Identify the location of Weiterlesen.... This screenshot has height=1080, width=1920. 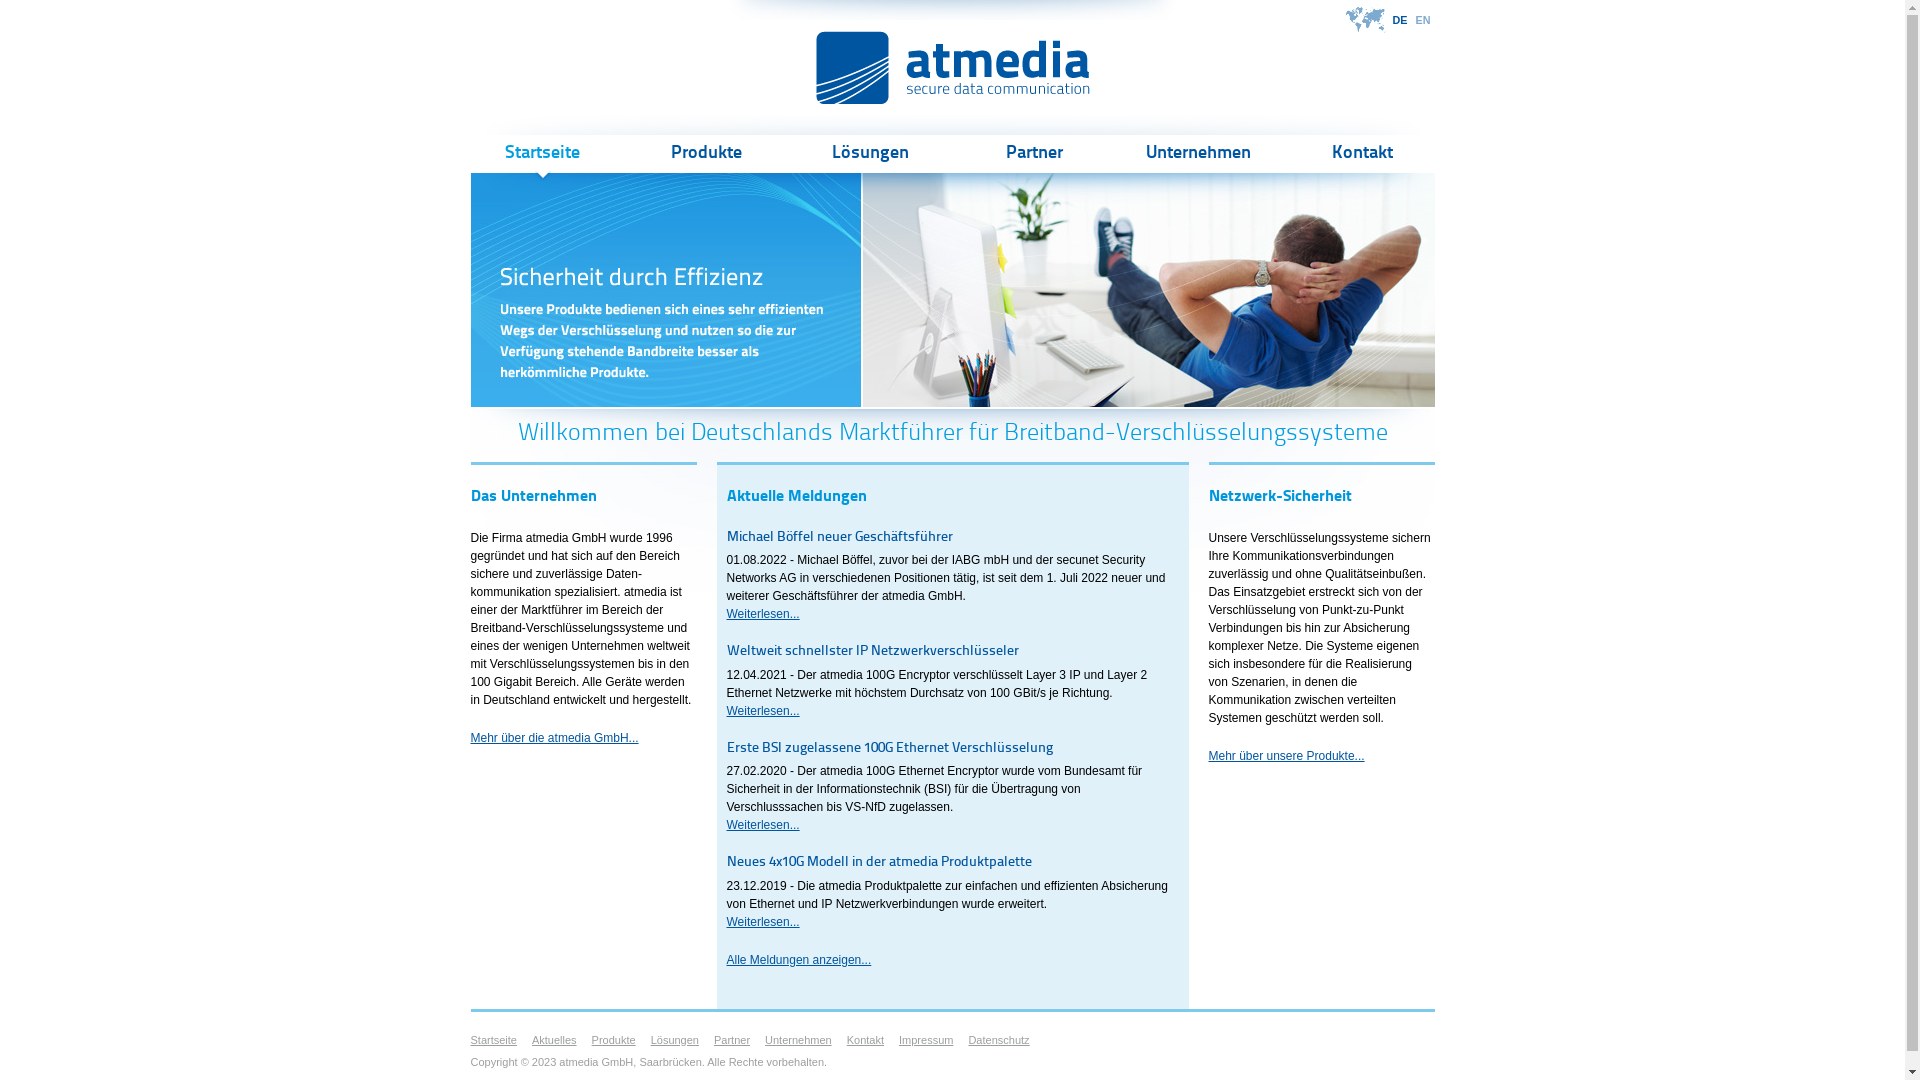
(762, 614).